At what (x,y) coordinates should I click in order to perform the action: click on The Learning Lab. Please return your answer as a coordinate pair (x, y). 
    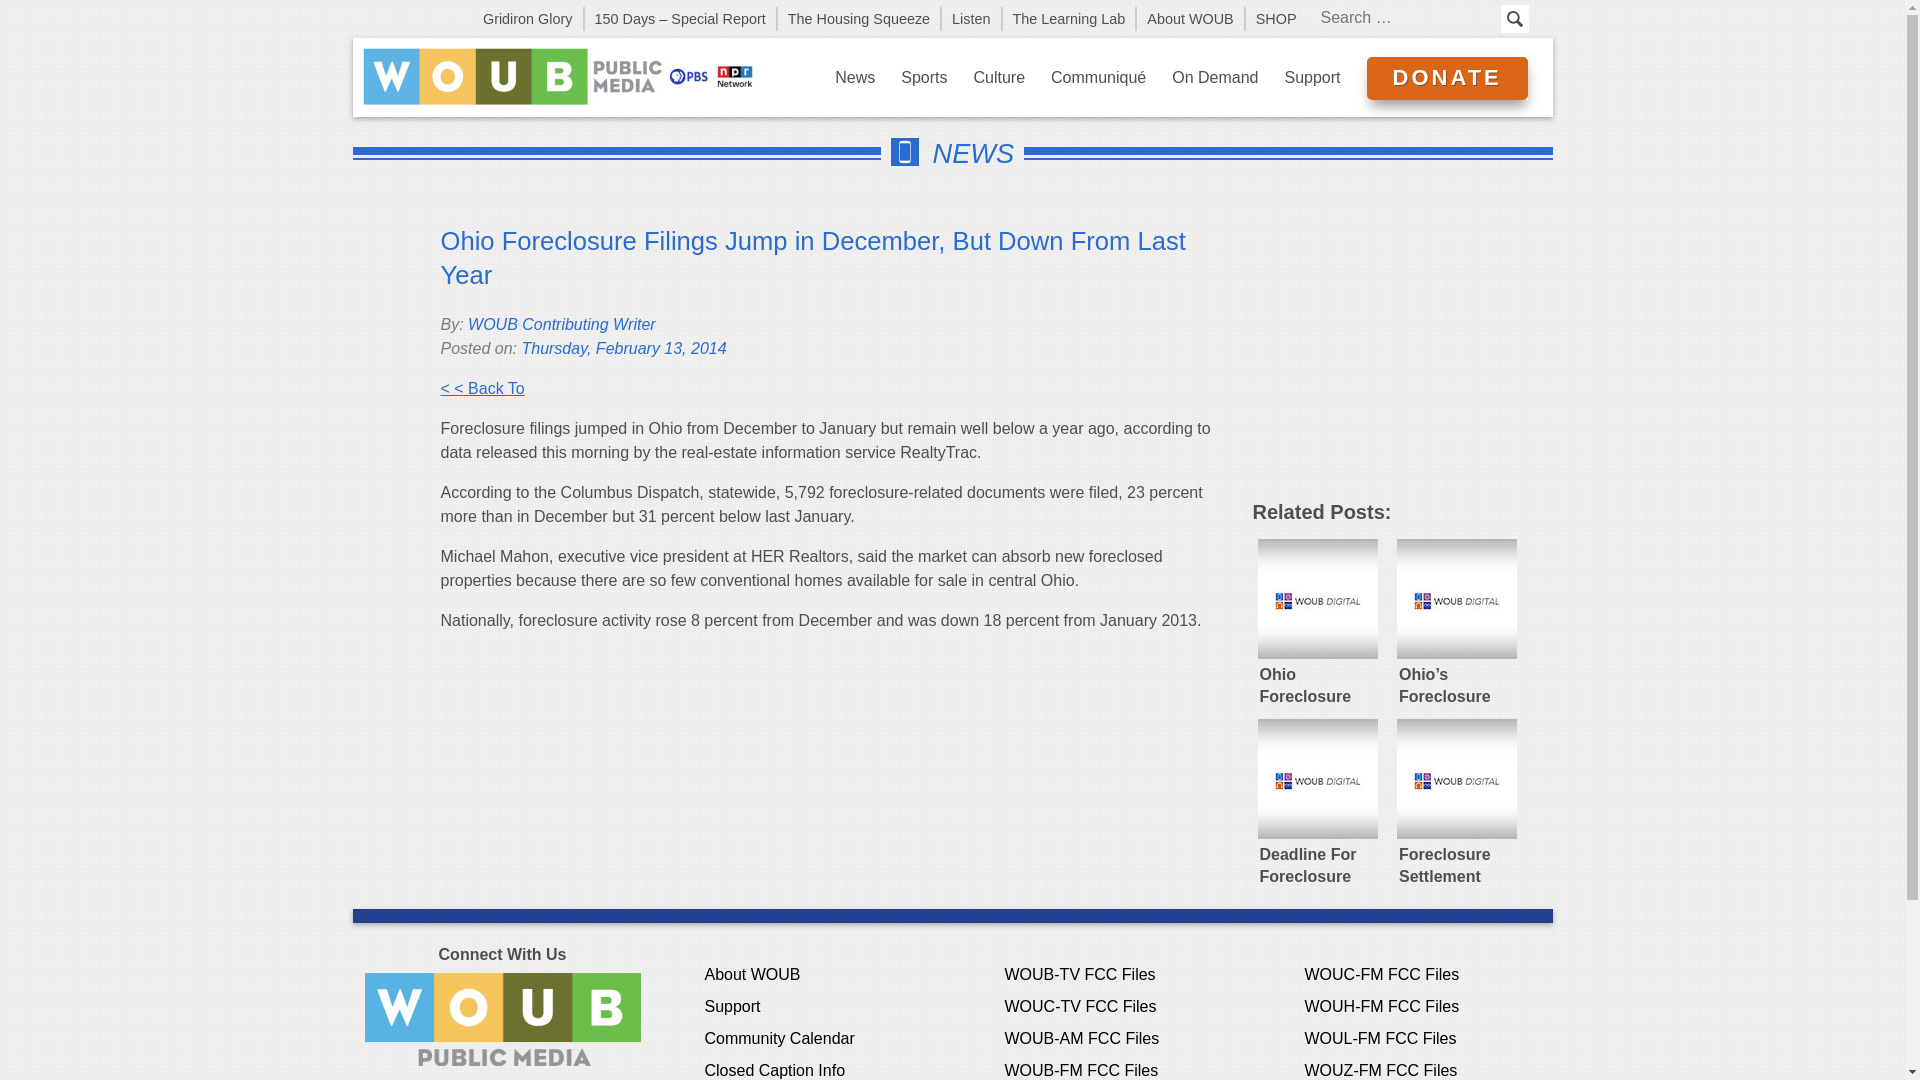
    Looking at the image, I should click on (1069, 18).